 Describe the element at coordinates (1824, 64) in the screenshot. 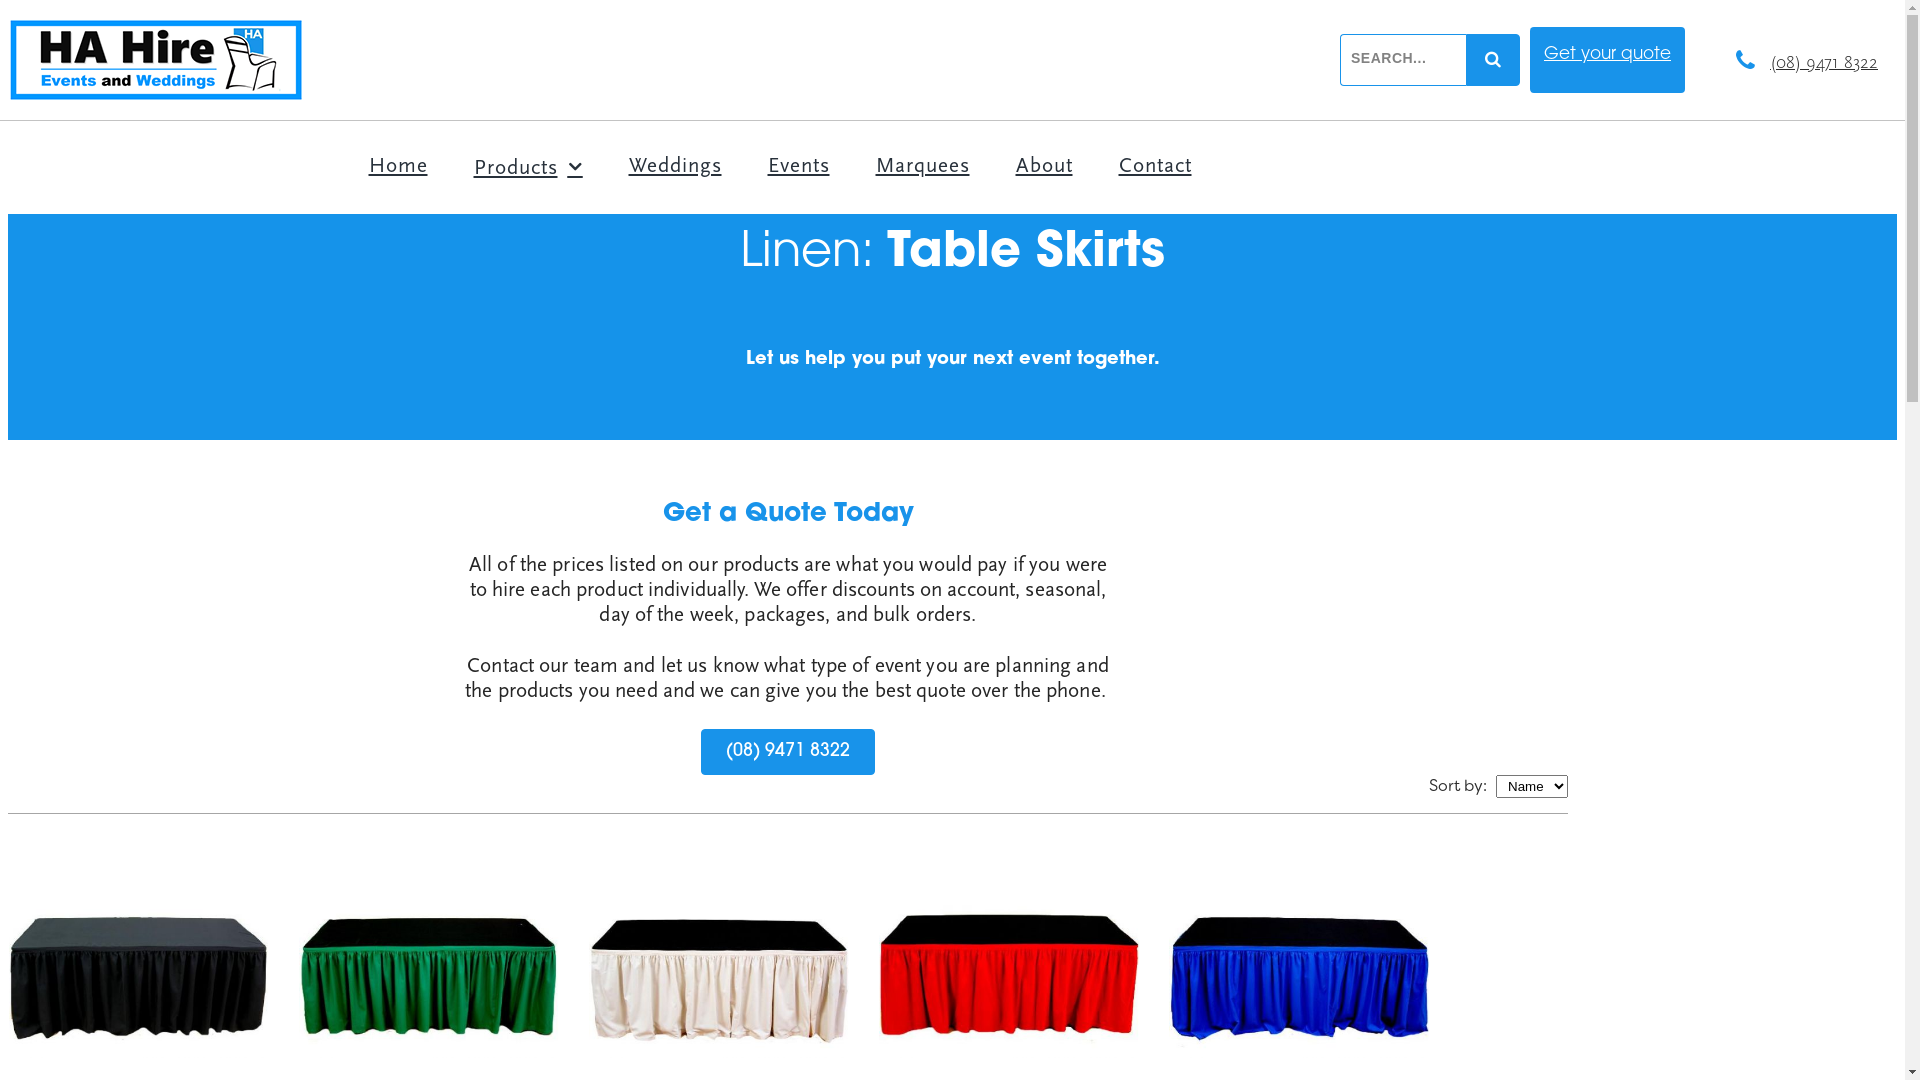

I see `(08) 9471 8322` at that location.